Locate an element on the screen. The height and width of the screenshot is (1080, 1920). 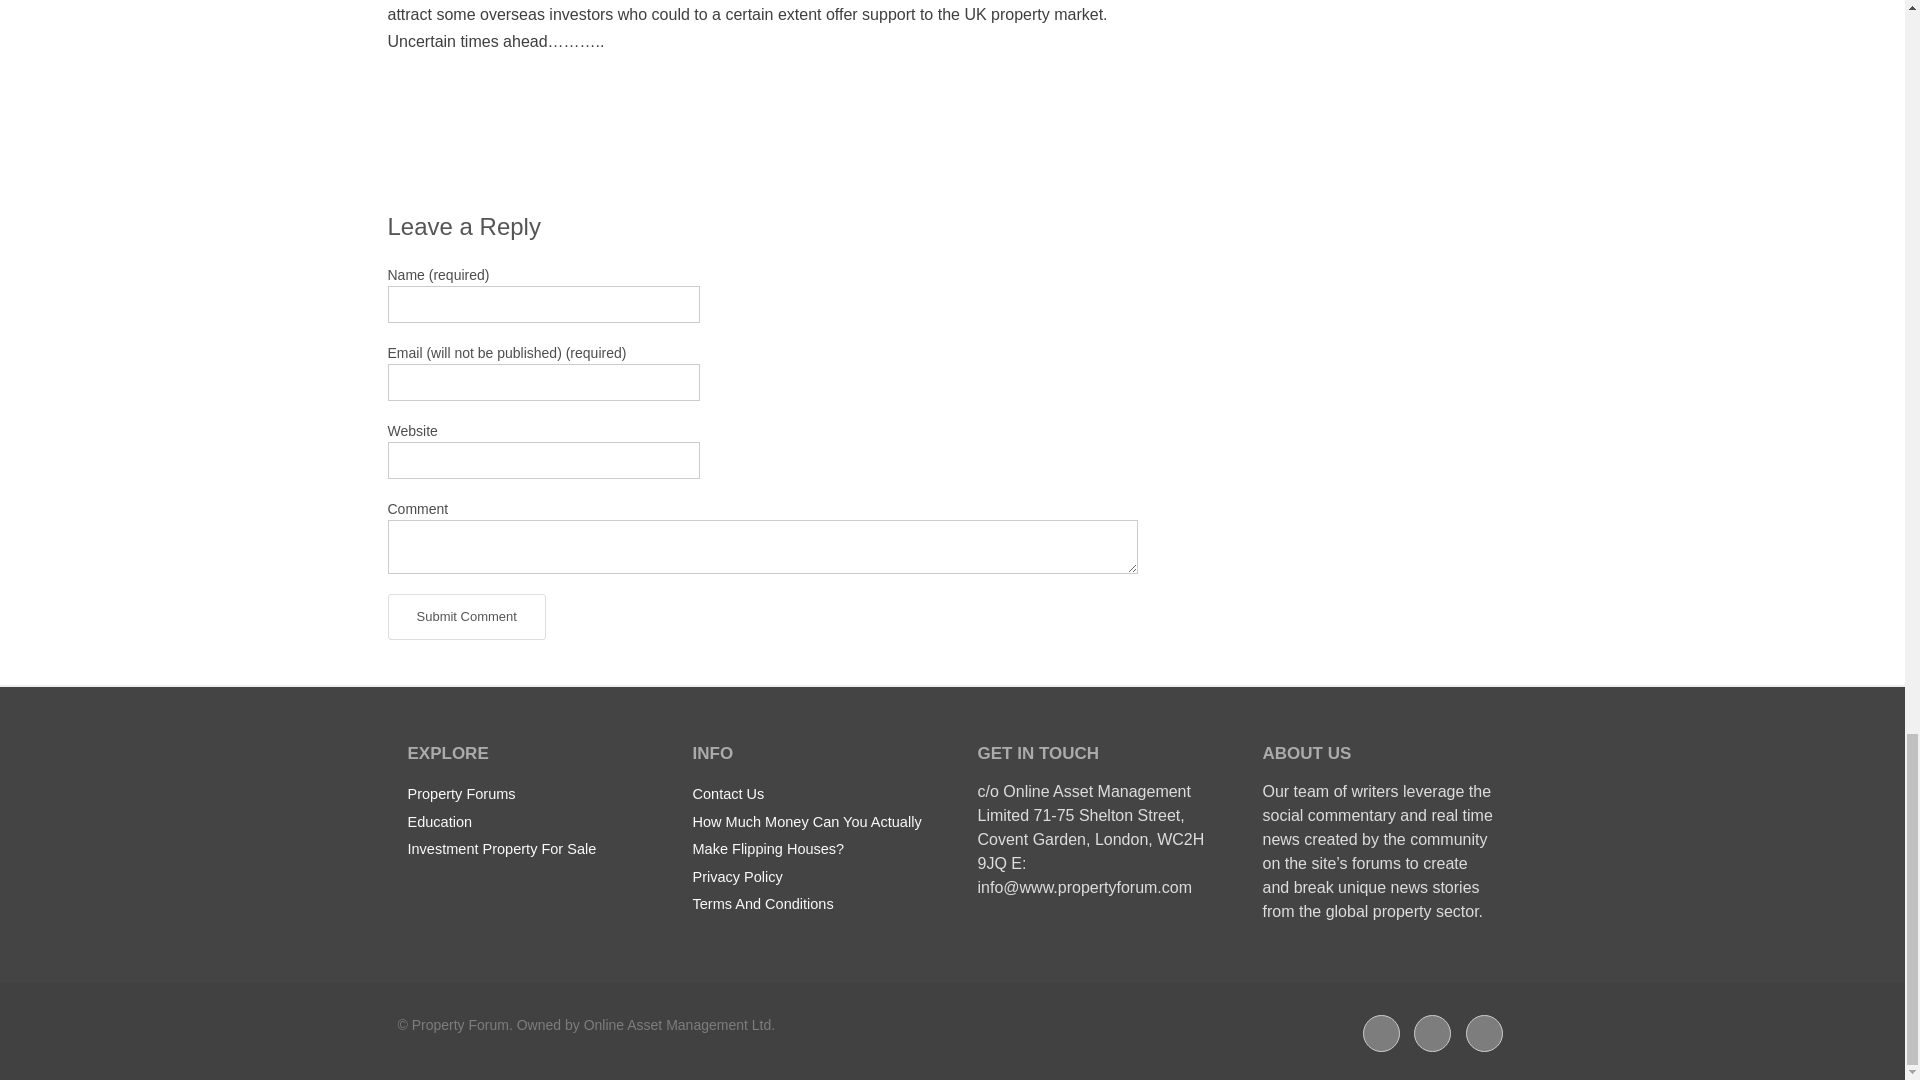
Submit Comment is located at coordinates (466, 617).